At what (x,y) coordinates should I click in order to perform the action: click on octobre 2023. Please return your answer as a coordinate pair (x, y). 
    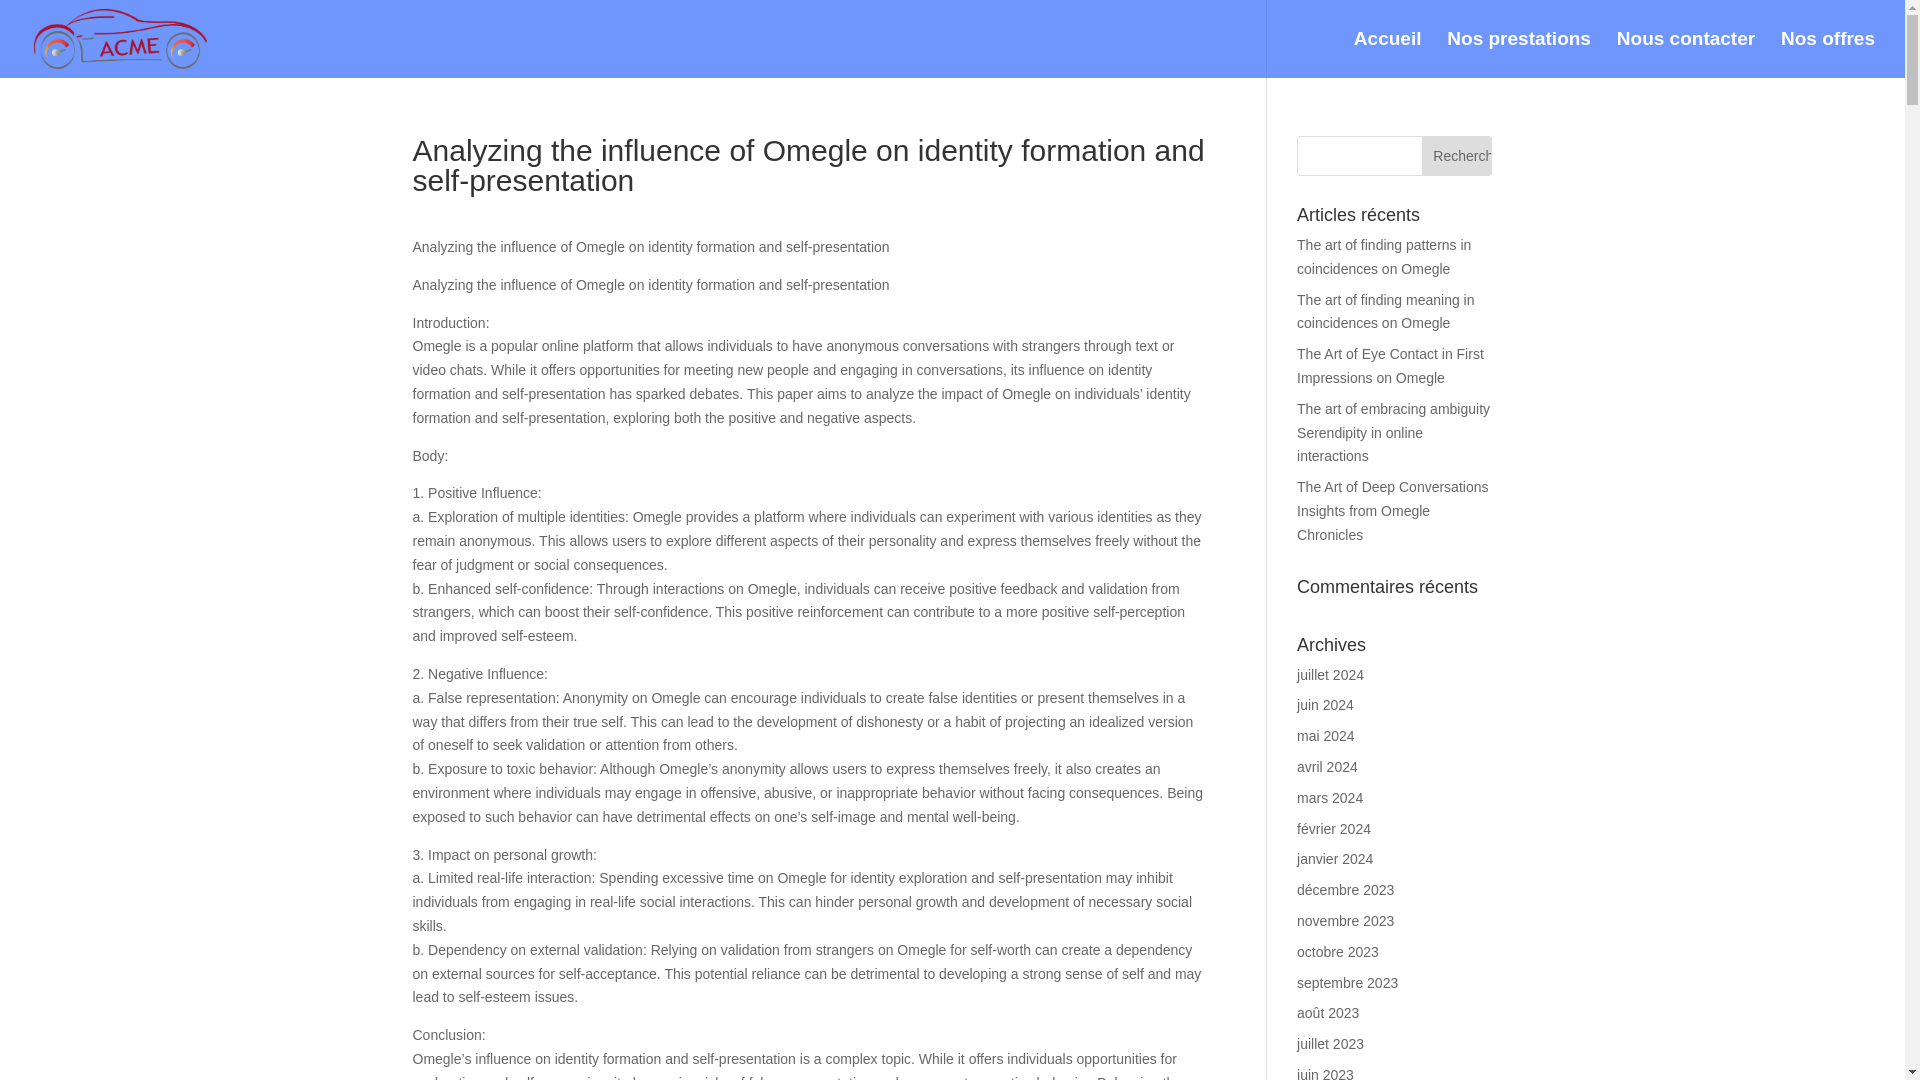
    Looking at the image, I should click on (1338, 952).